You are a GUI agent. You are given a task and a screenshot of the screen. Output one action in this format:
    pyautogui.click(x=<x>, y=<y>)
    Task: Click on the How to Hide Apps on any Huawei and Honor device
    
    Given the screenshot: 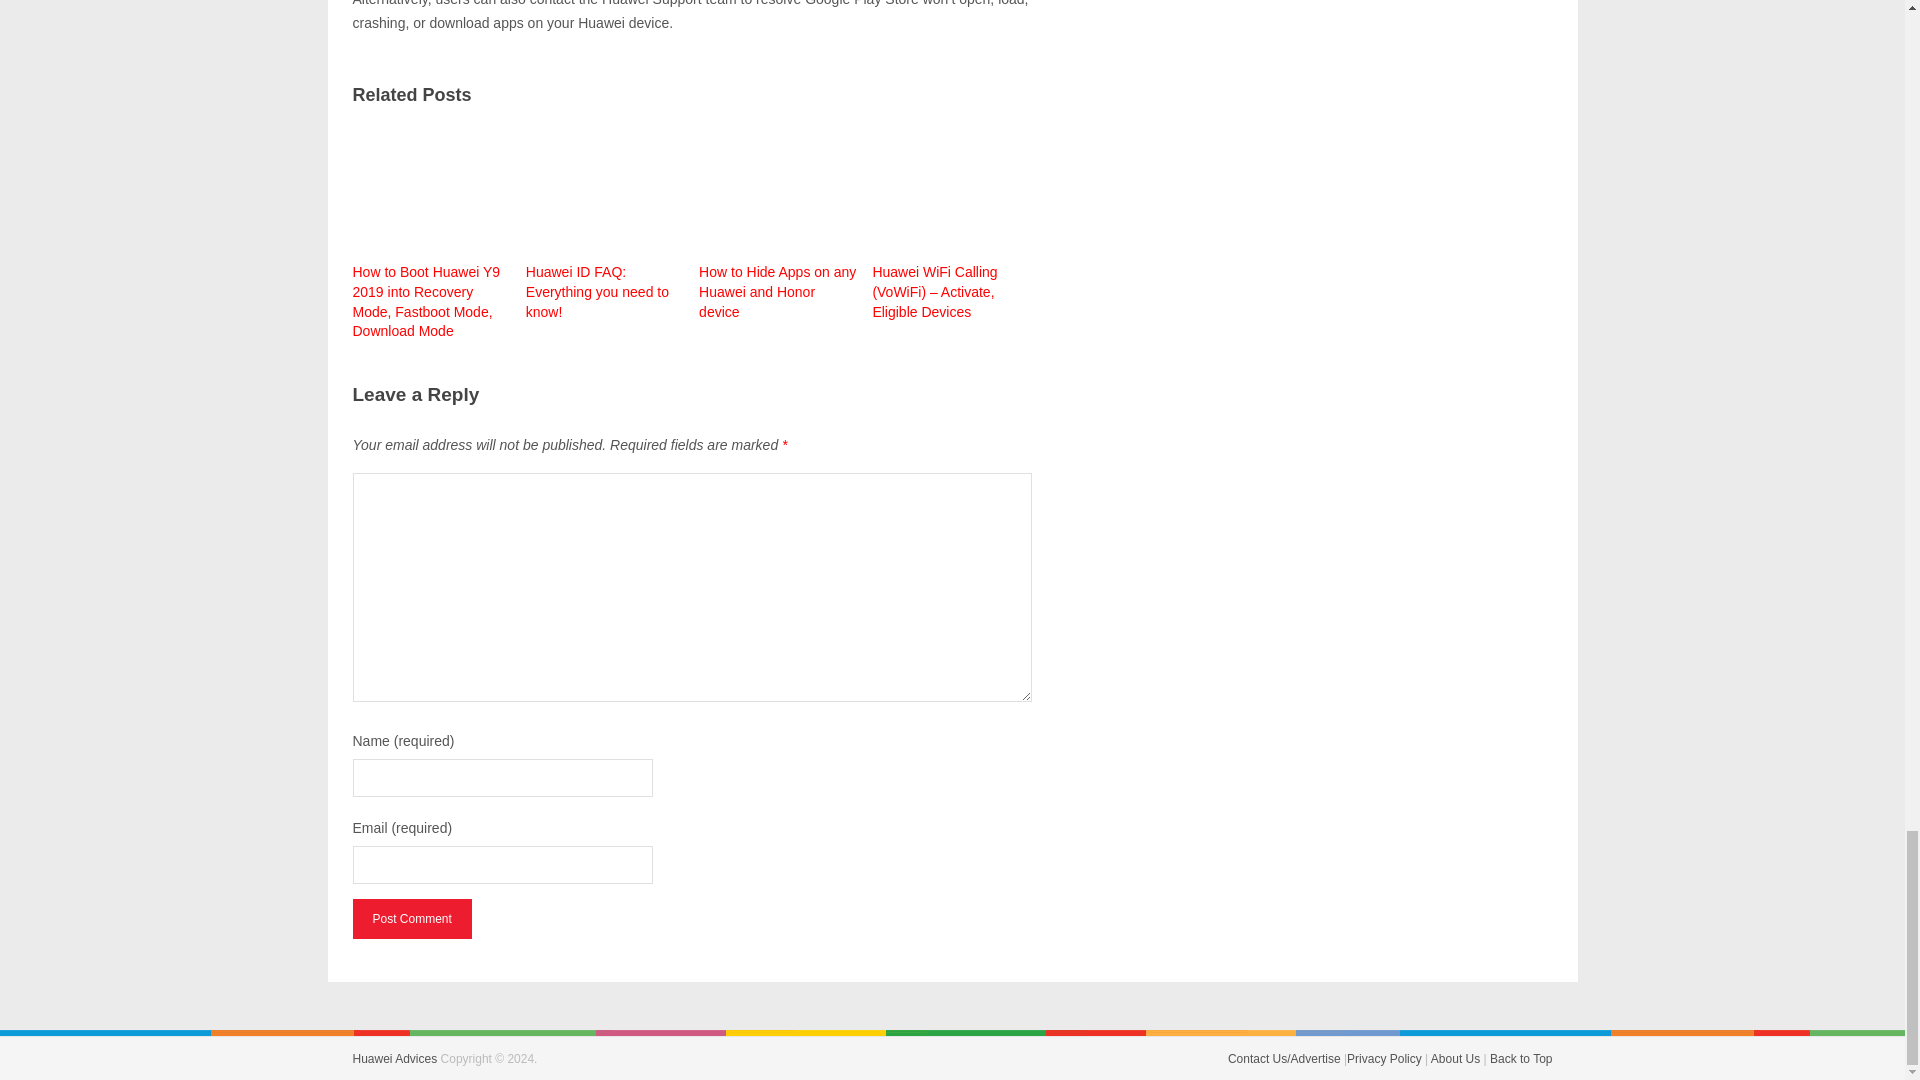 What is the action you would take?
    pyautogui.click(x=778, y=219)
    